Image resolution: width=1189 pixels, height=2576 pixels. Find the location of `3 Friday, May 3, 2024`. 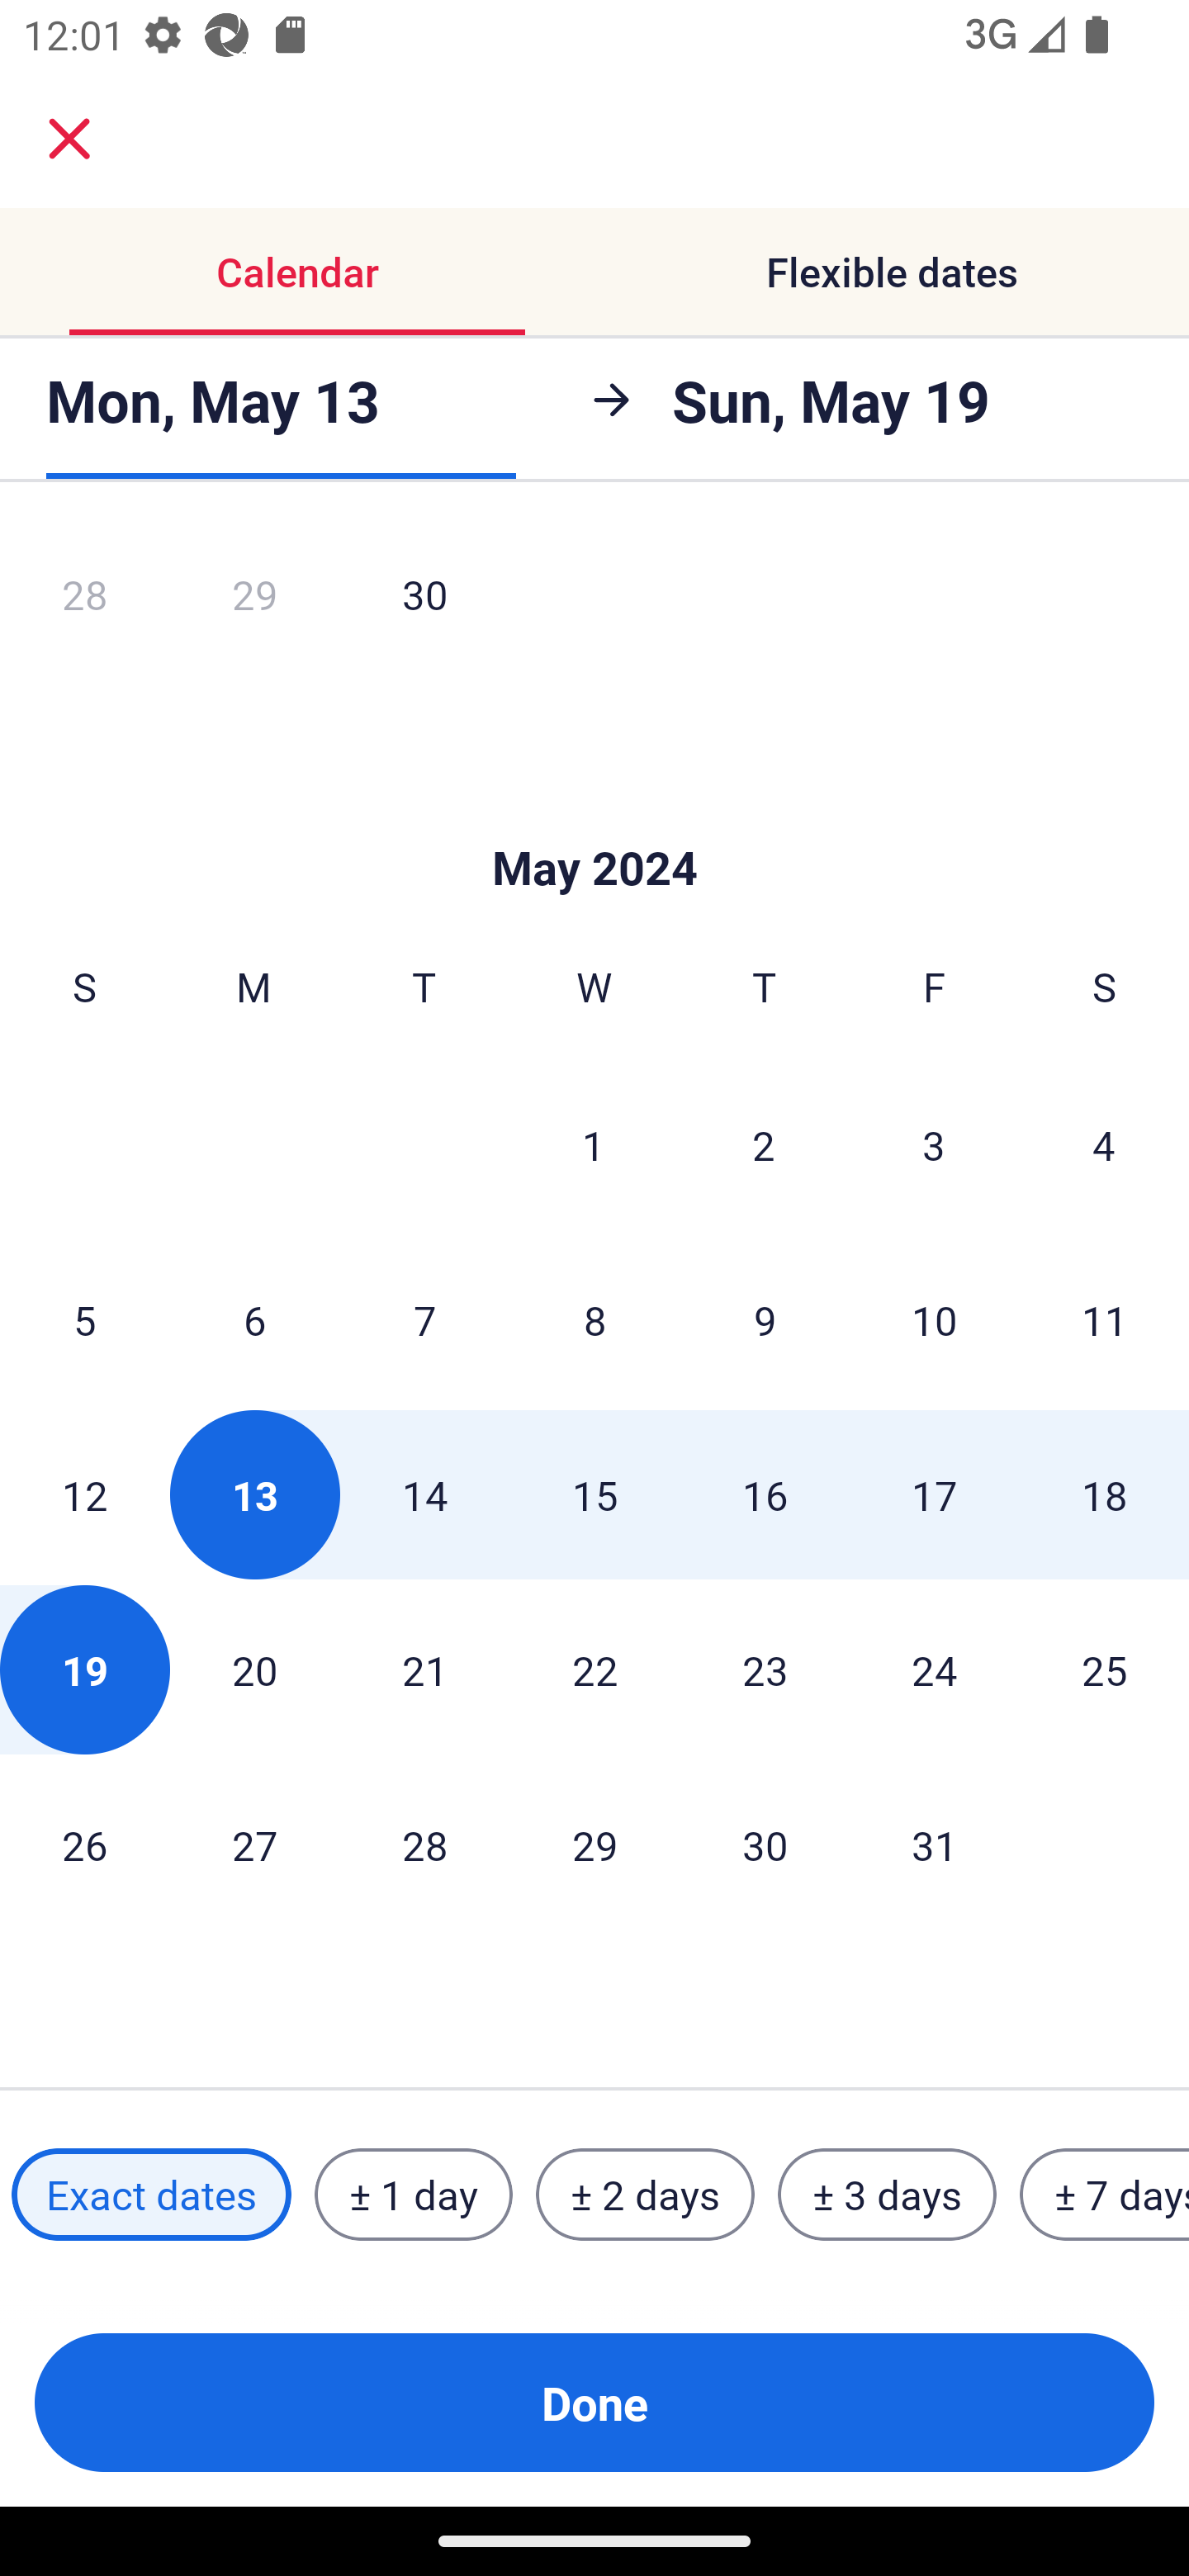

3 Friday, May 3, 2024 is located at coordinates (934, 1144).